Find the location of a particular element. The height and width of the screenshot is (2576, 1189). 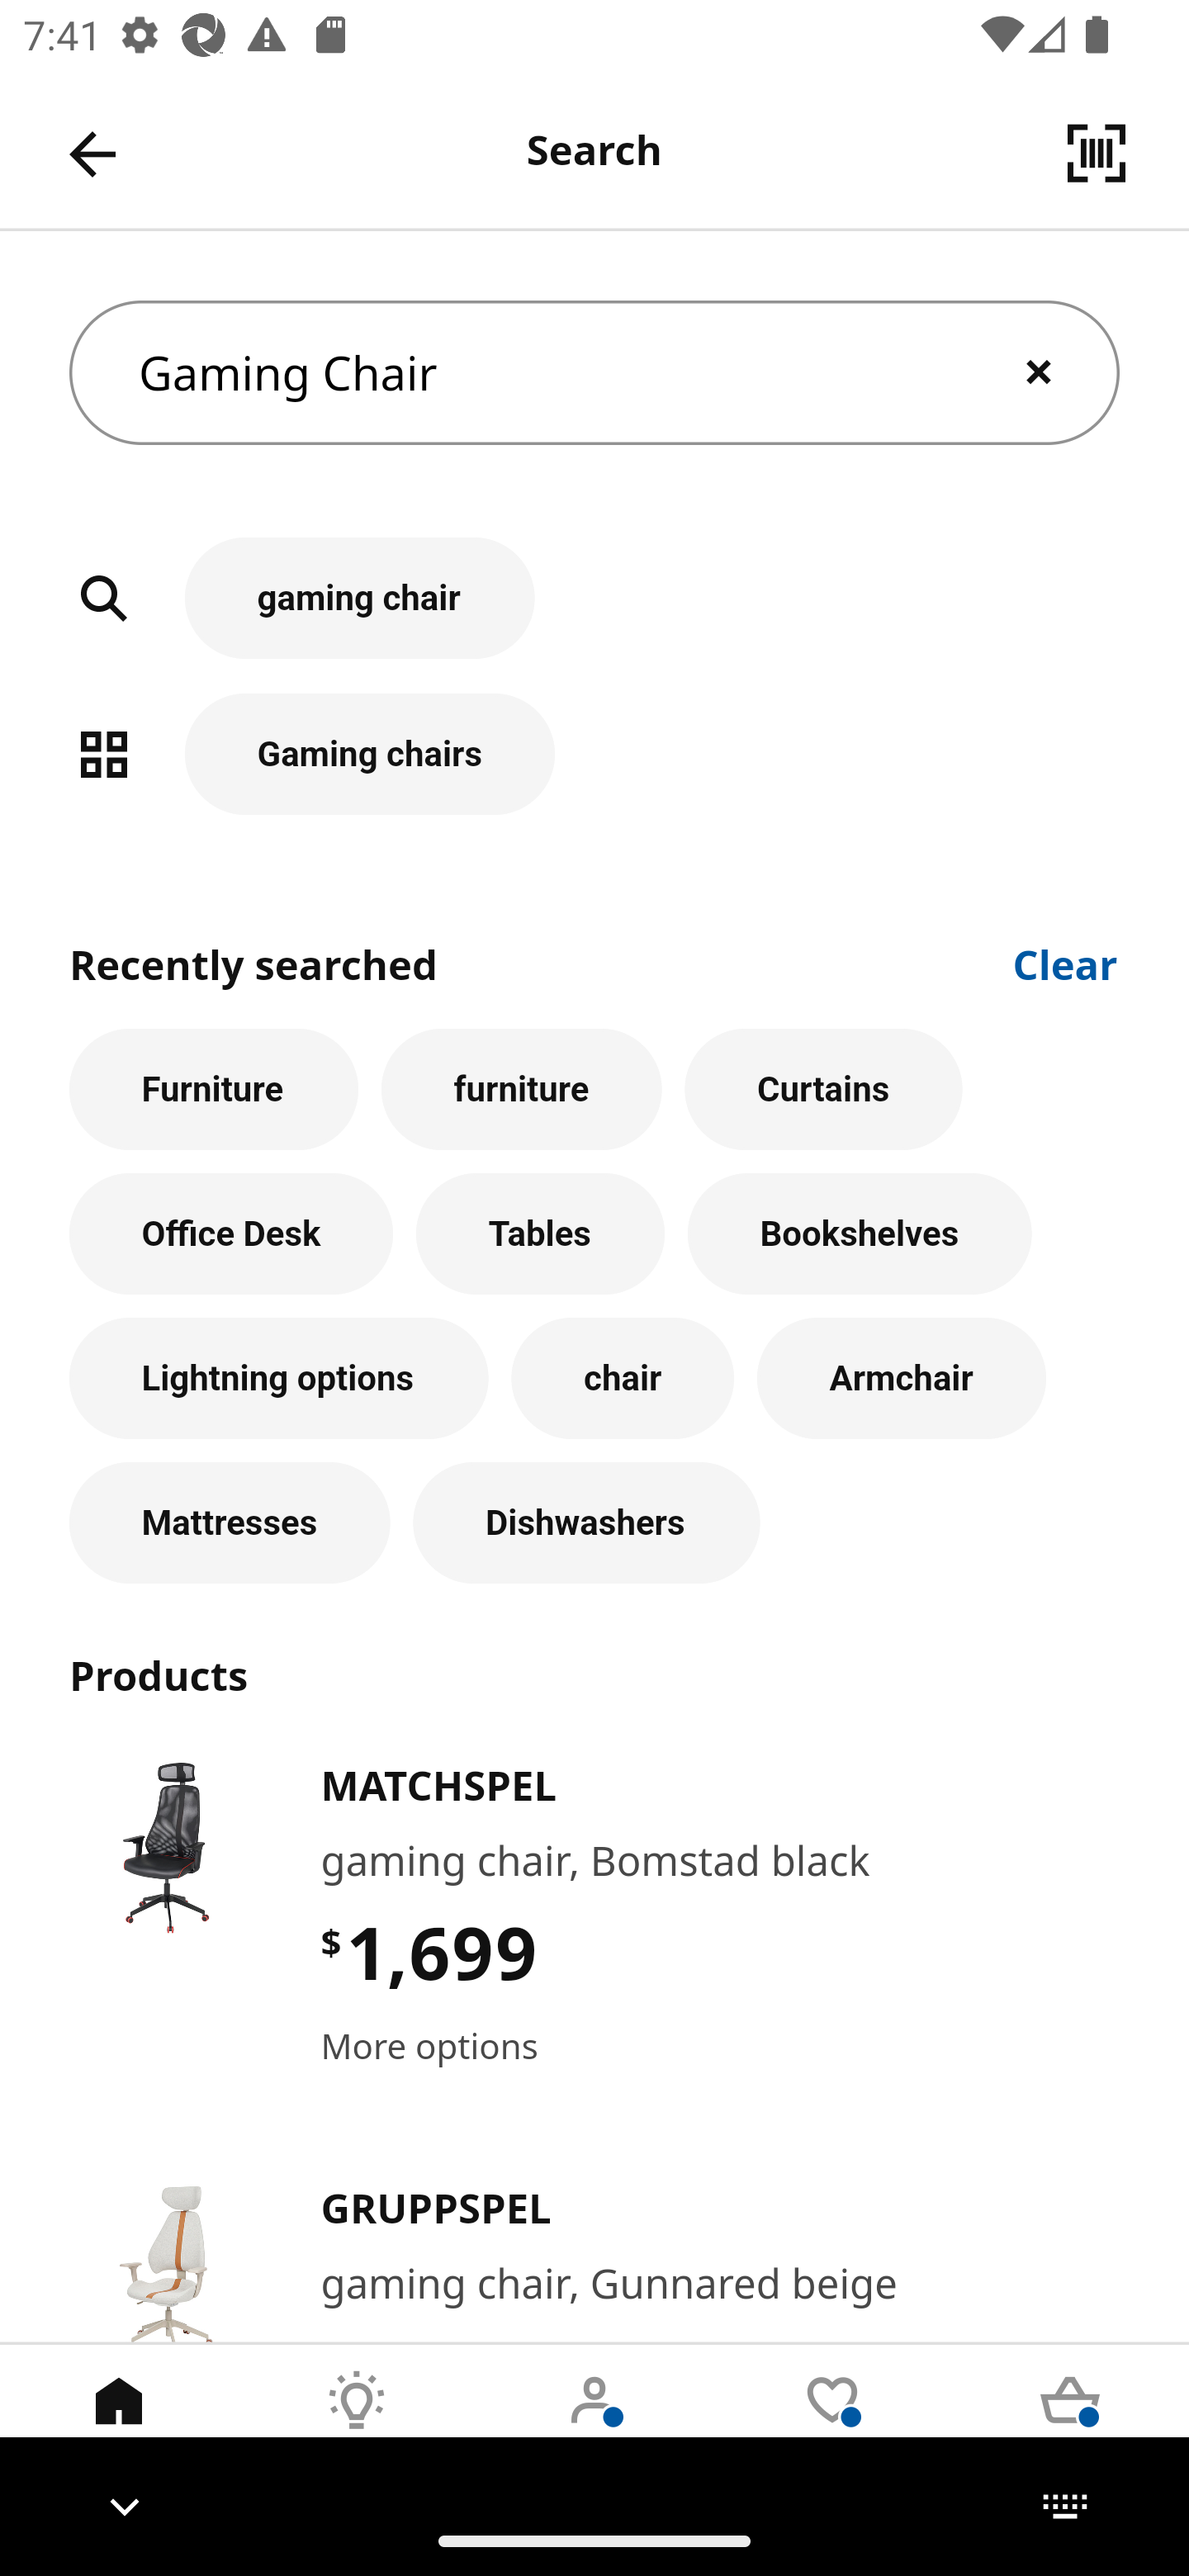

Cart
Tab 5 of 5 is located at coordinates (1070, 2425).